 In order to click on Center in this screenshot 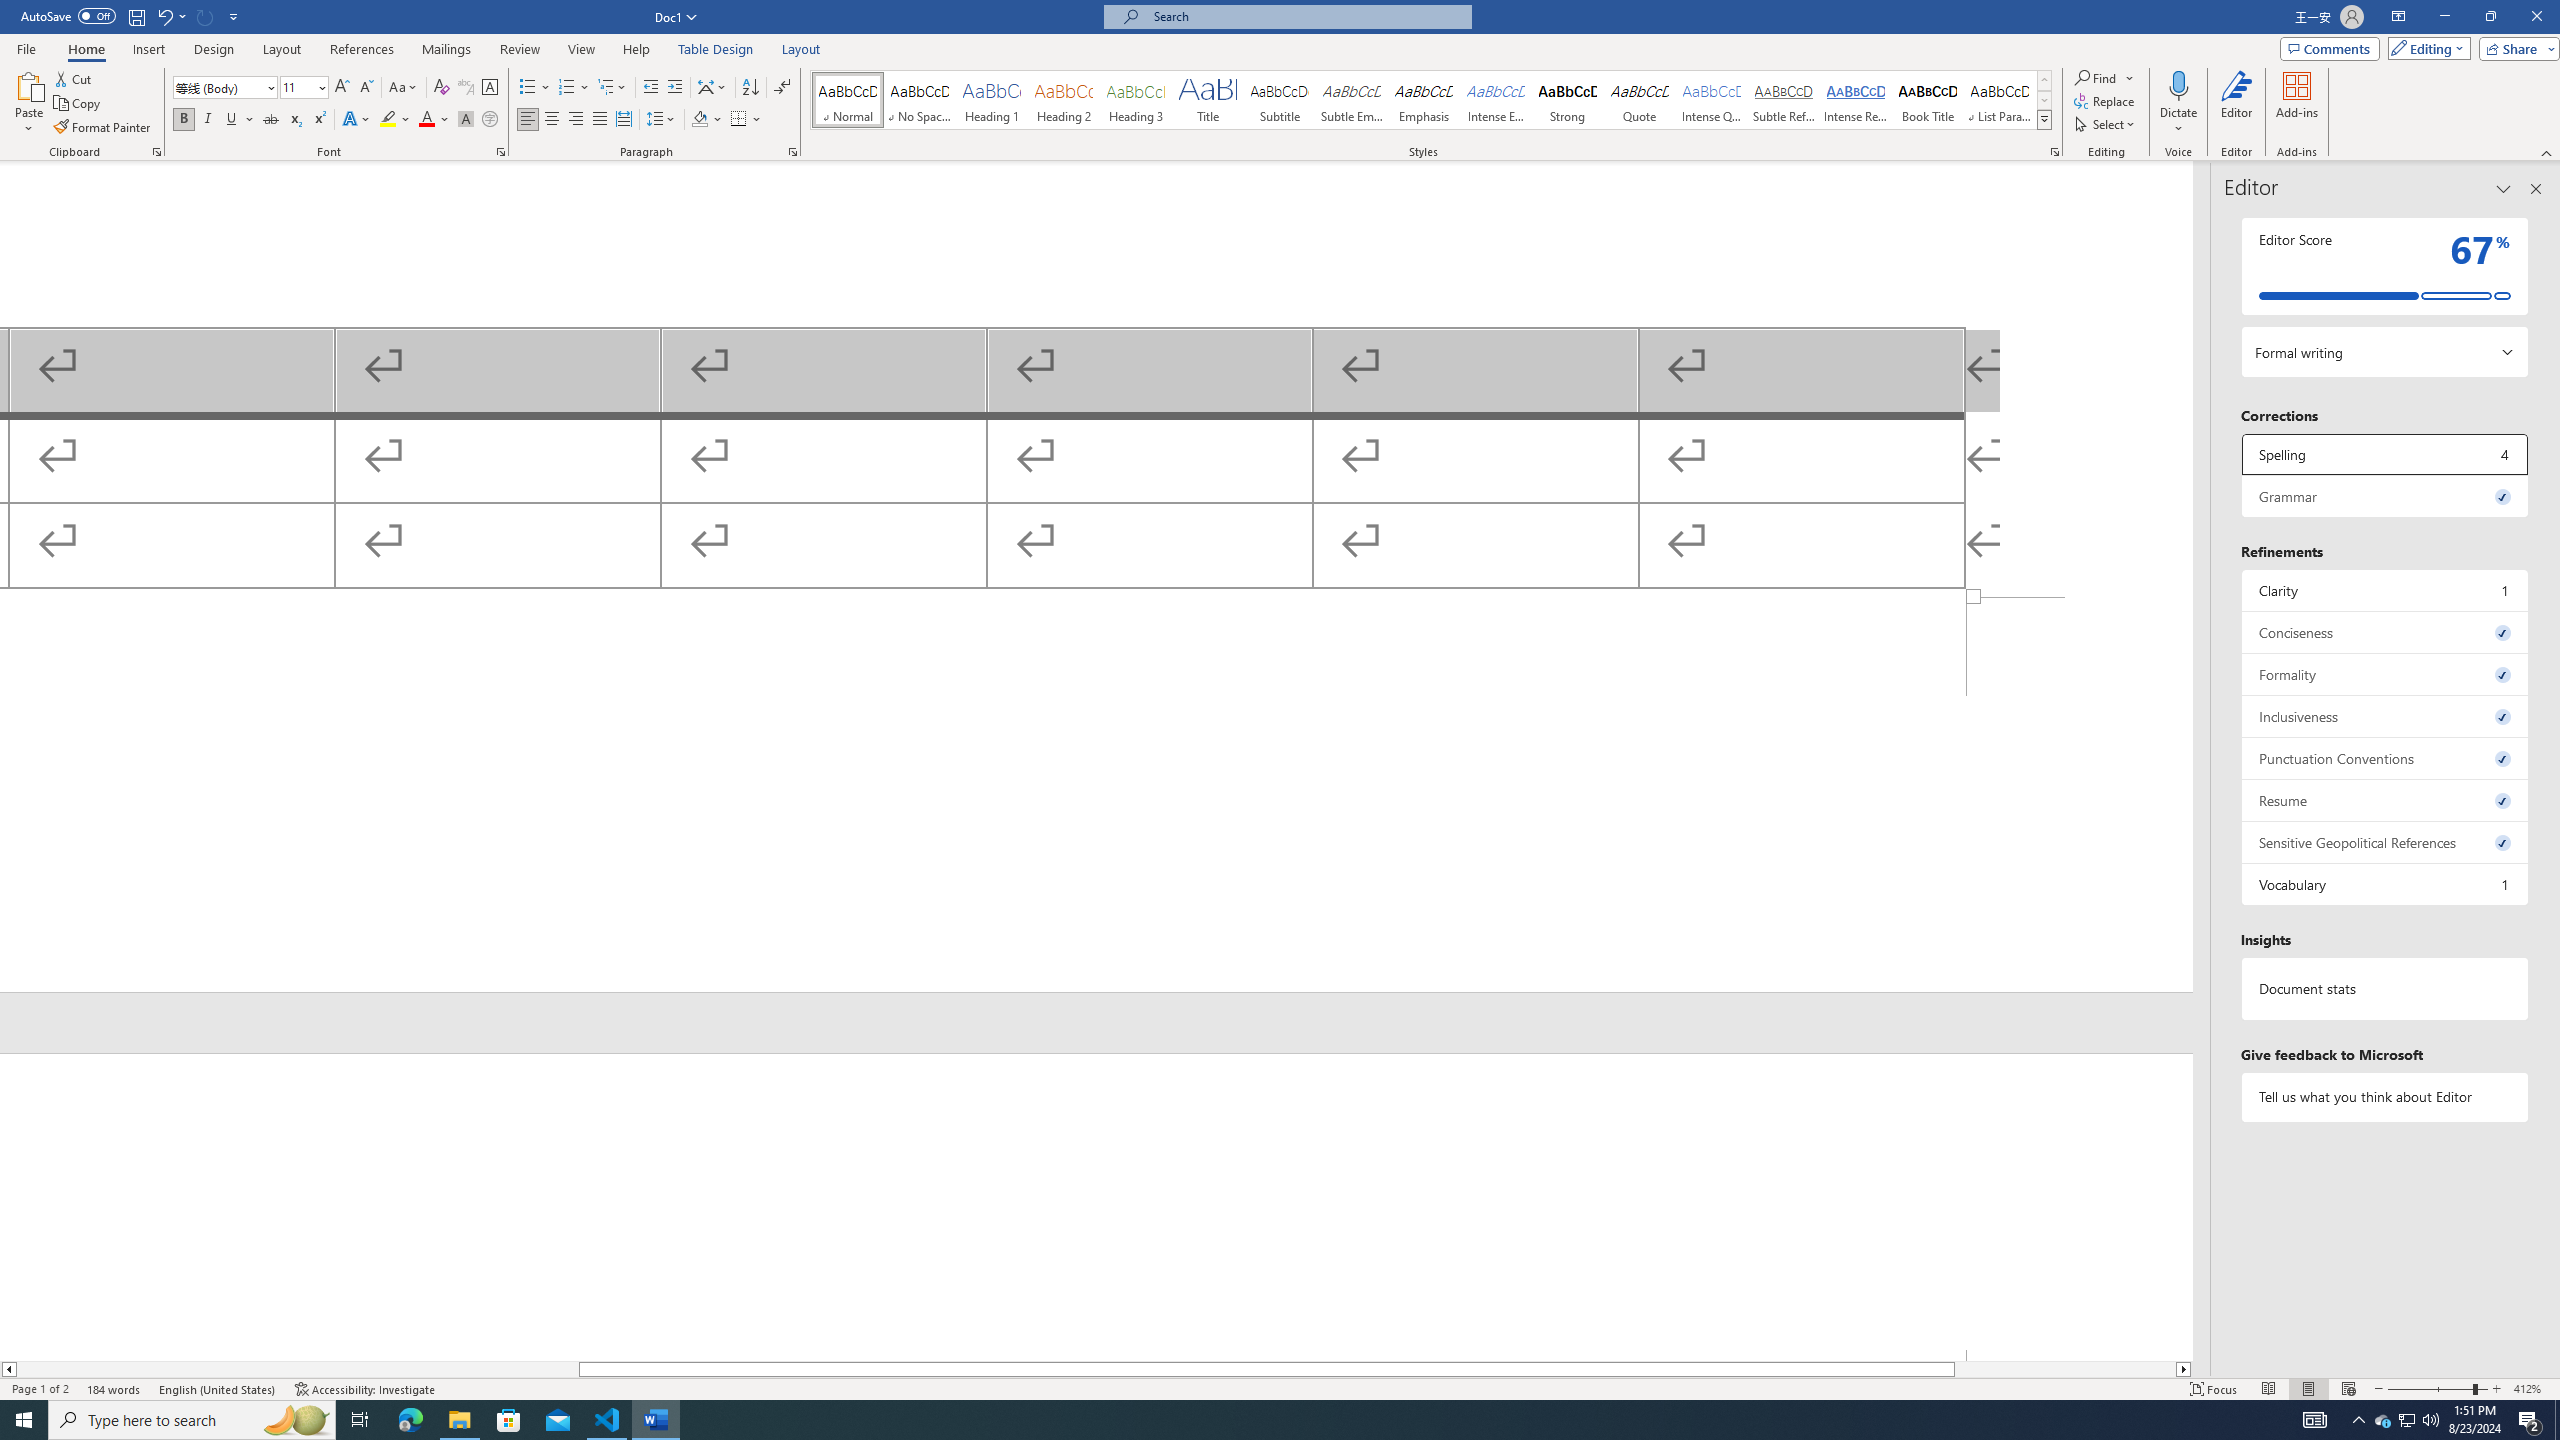, I will do `click(552, 120)`.